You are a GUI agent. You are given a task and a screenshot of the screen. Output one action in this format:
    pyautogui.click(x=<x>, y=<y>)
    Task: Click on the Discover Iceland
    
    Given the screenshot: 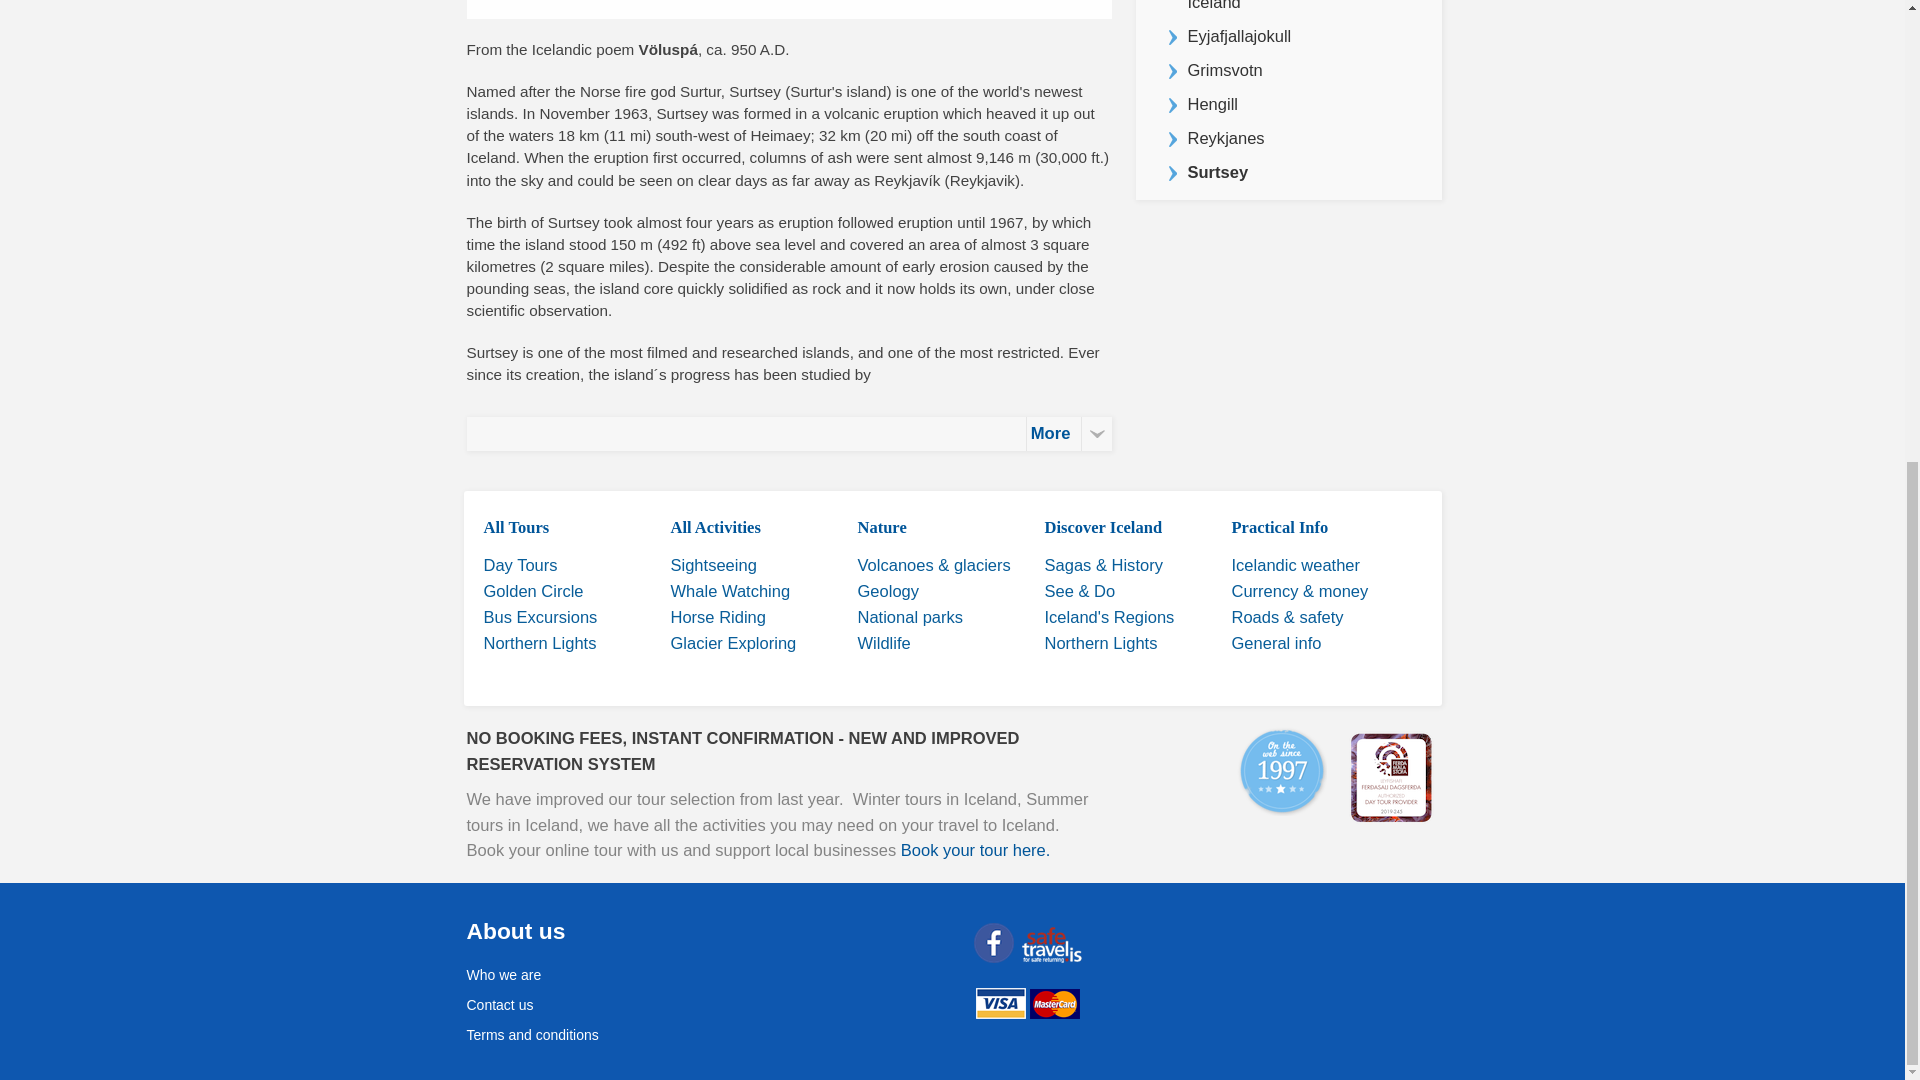 What is the action you would take?
    pyautogui.click(x=1102, y=527)
    